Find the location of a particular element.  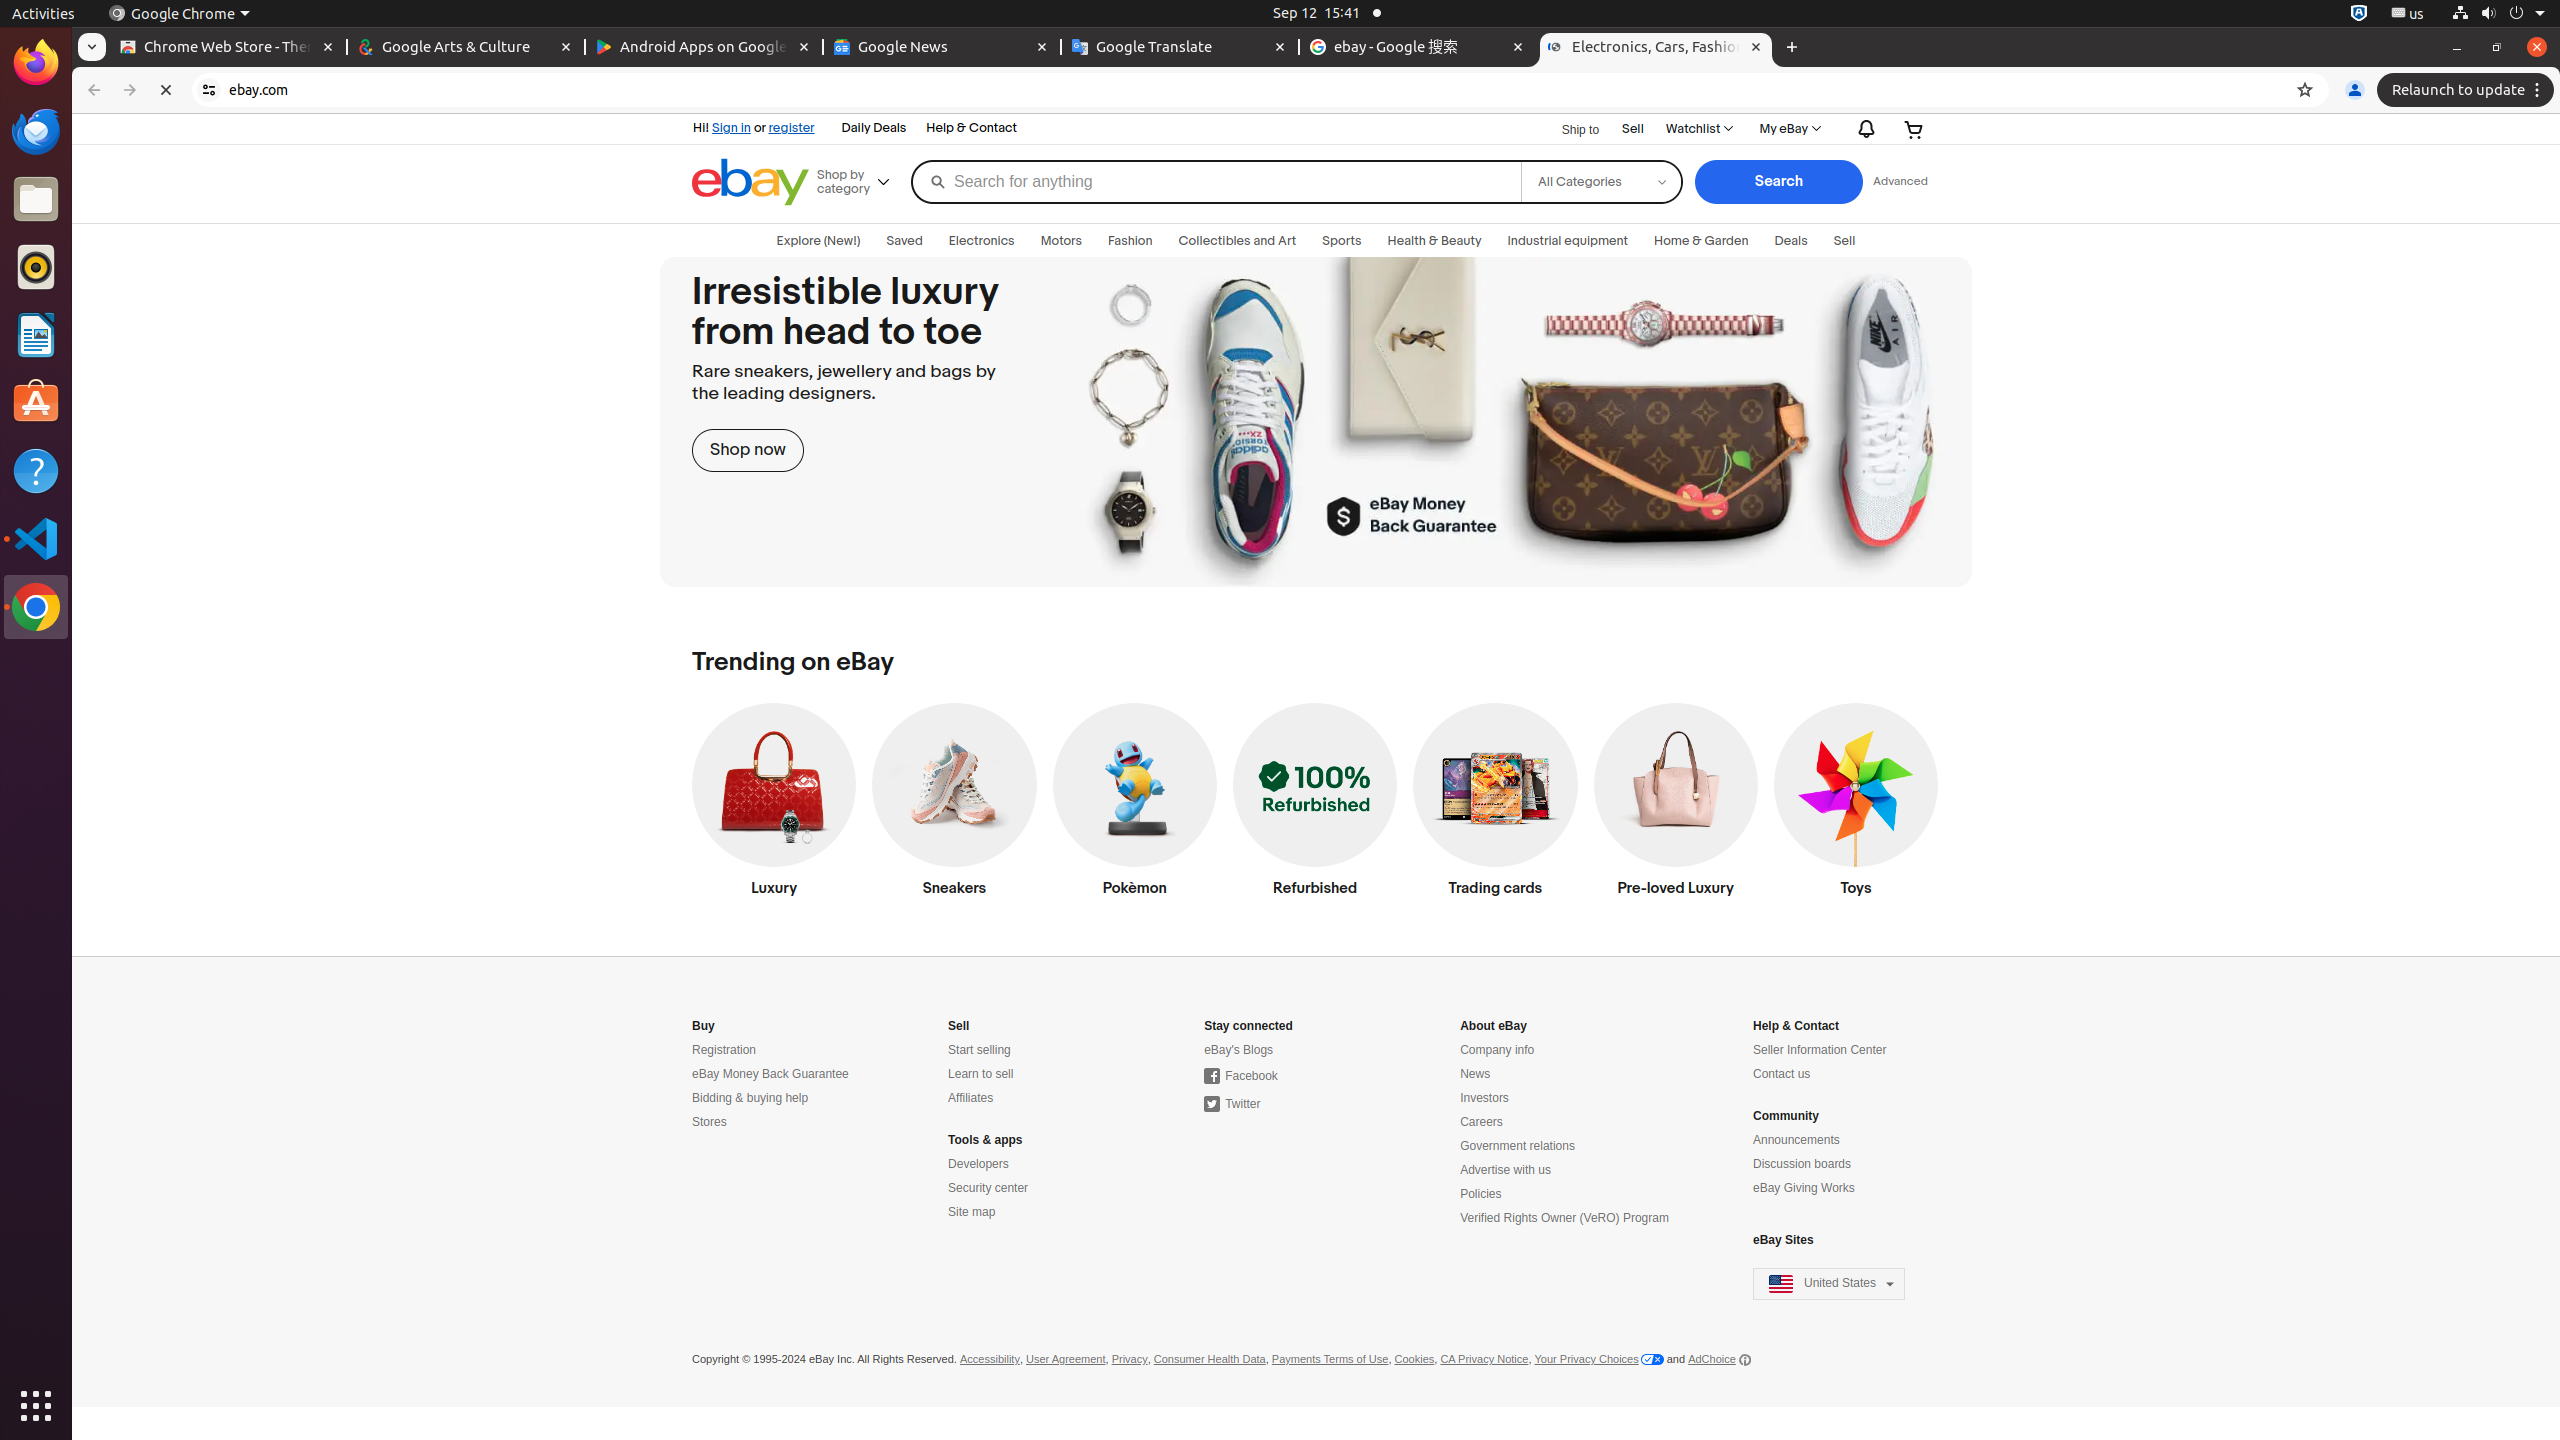

eBay Money Back Guarantee is located at coordinates (770, 1074).